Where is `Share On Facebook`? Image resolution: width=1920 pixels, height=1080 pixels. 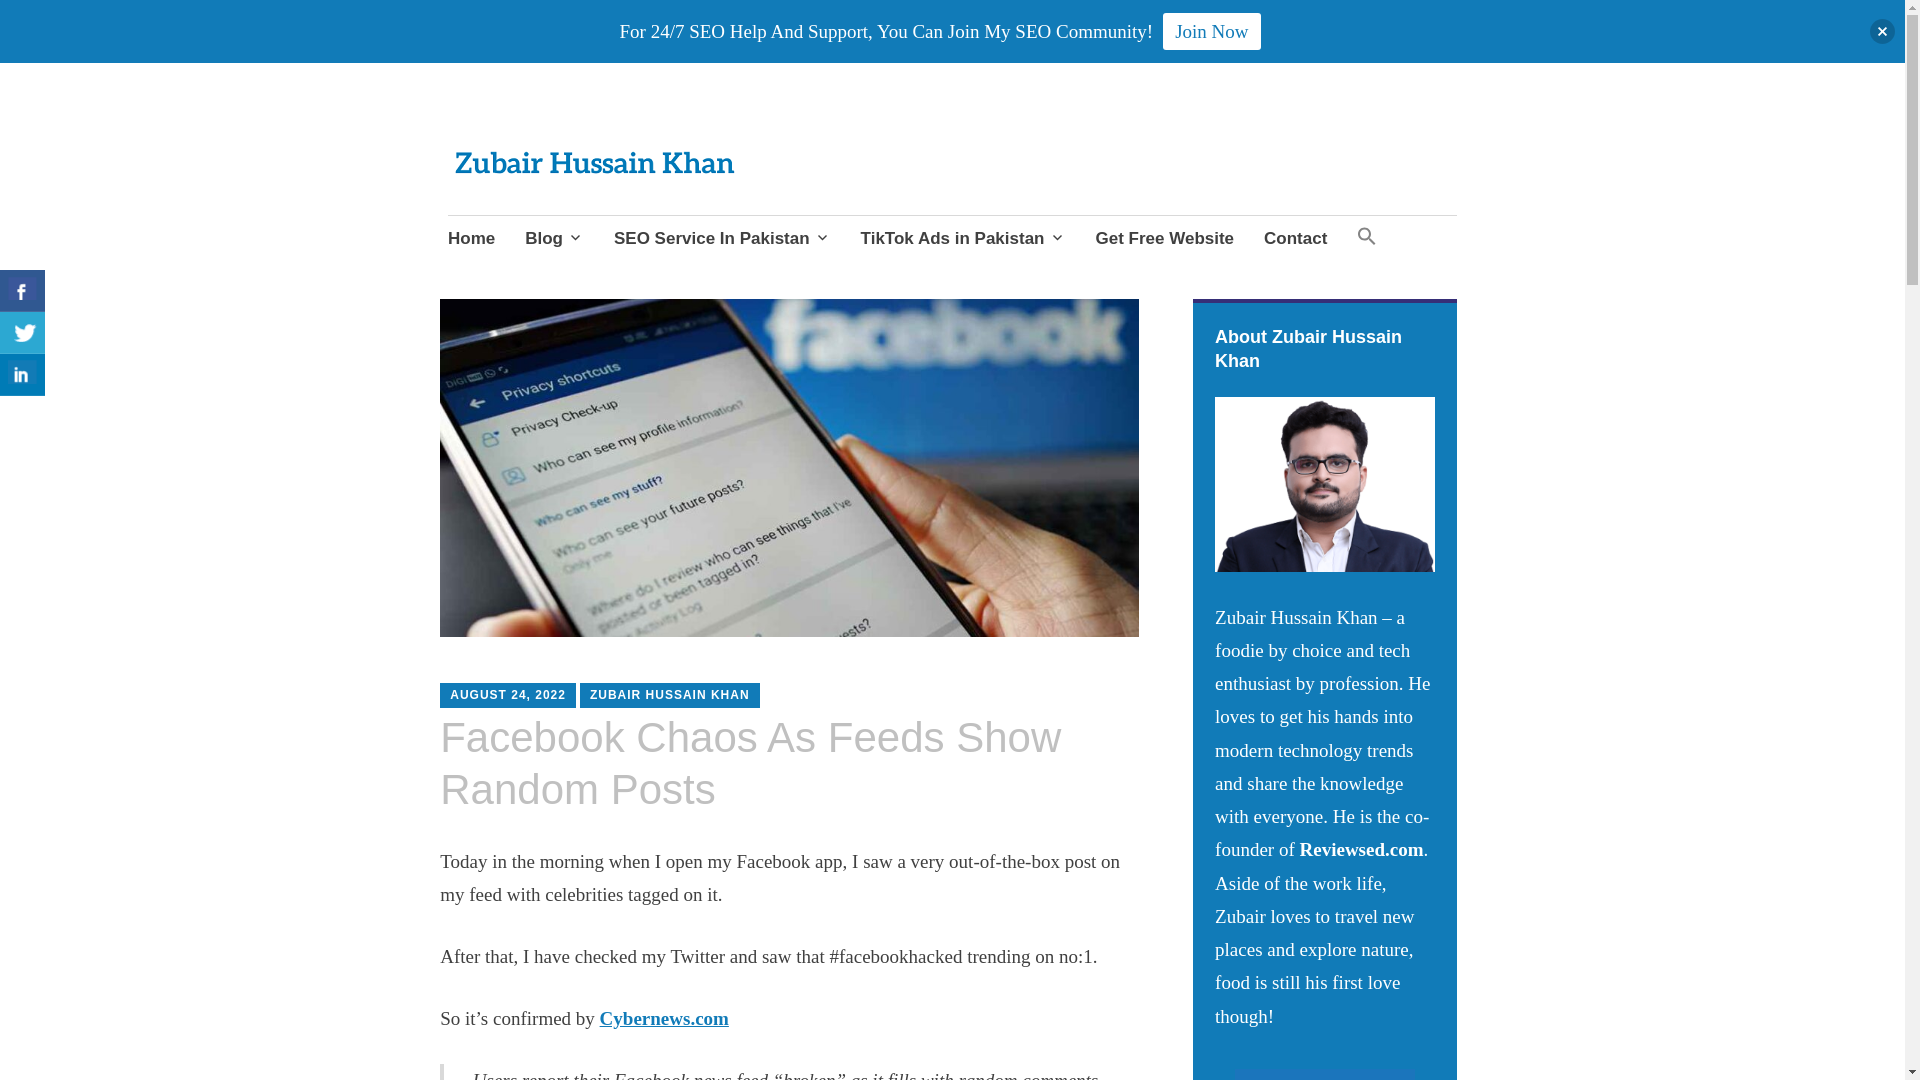 Share On Facebook is located at coordinates (22, 291).